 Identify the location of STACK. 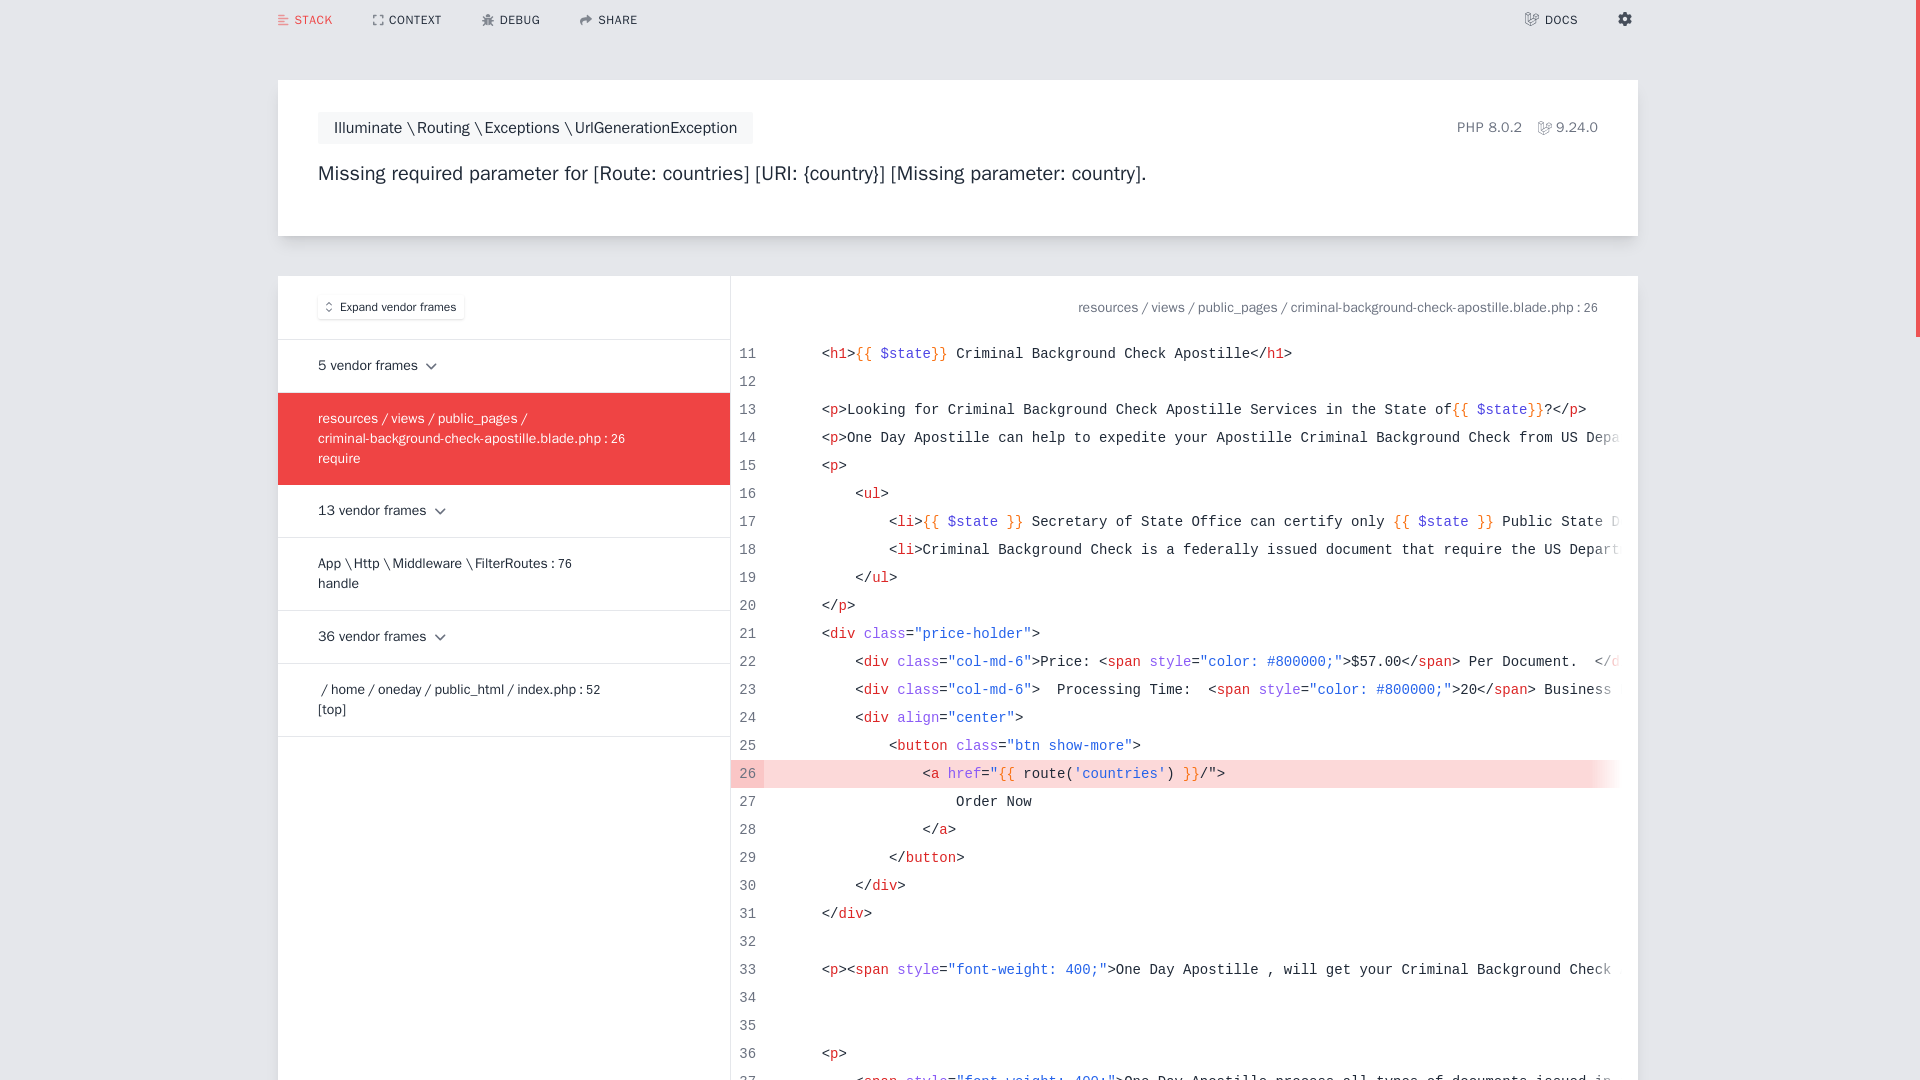
(305, 18).